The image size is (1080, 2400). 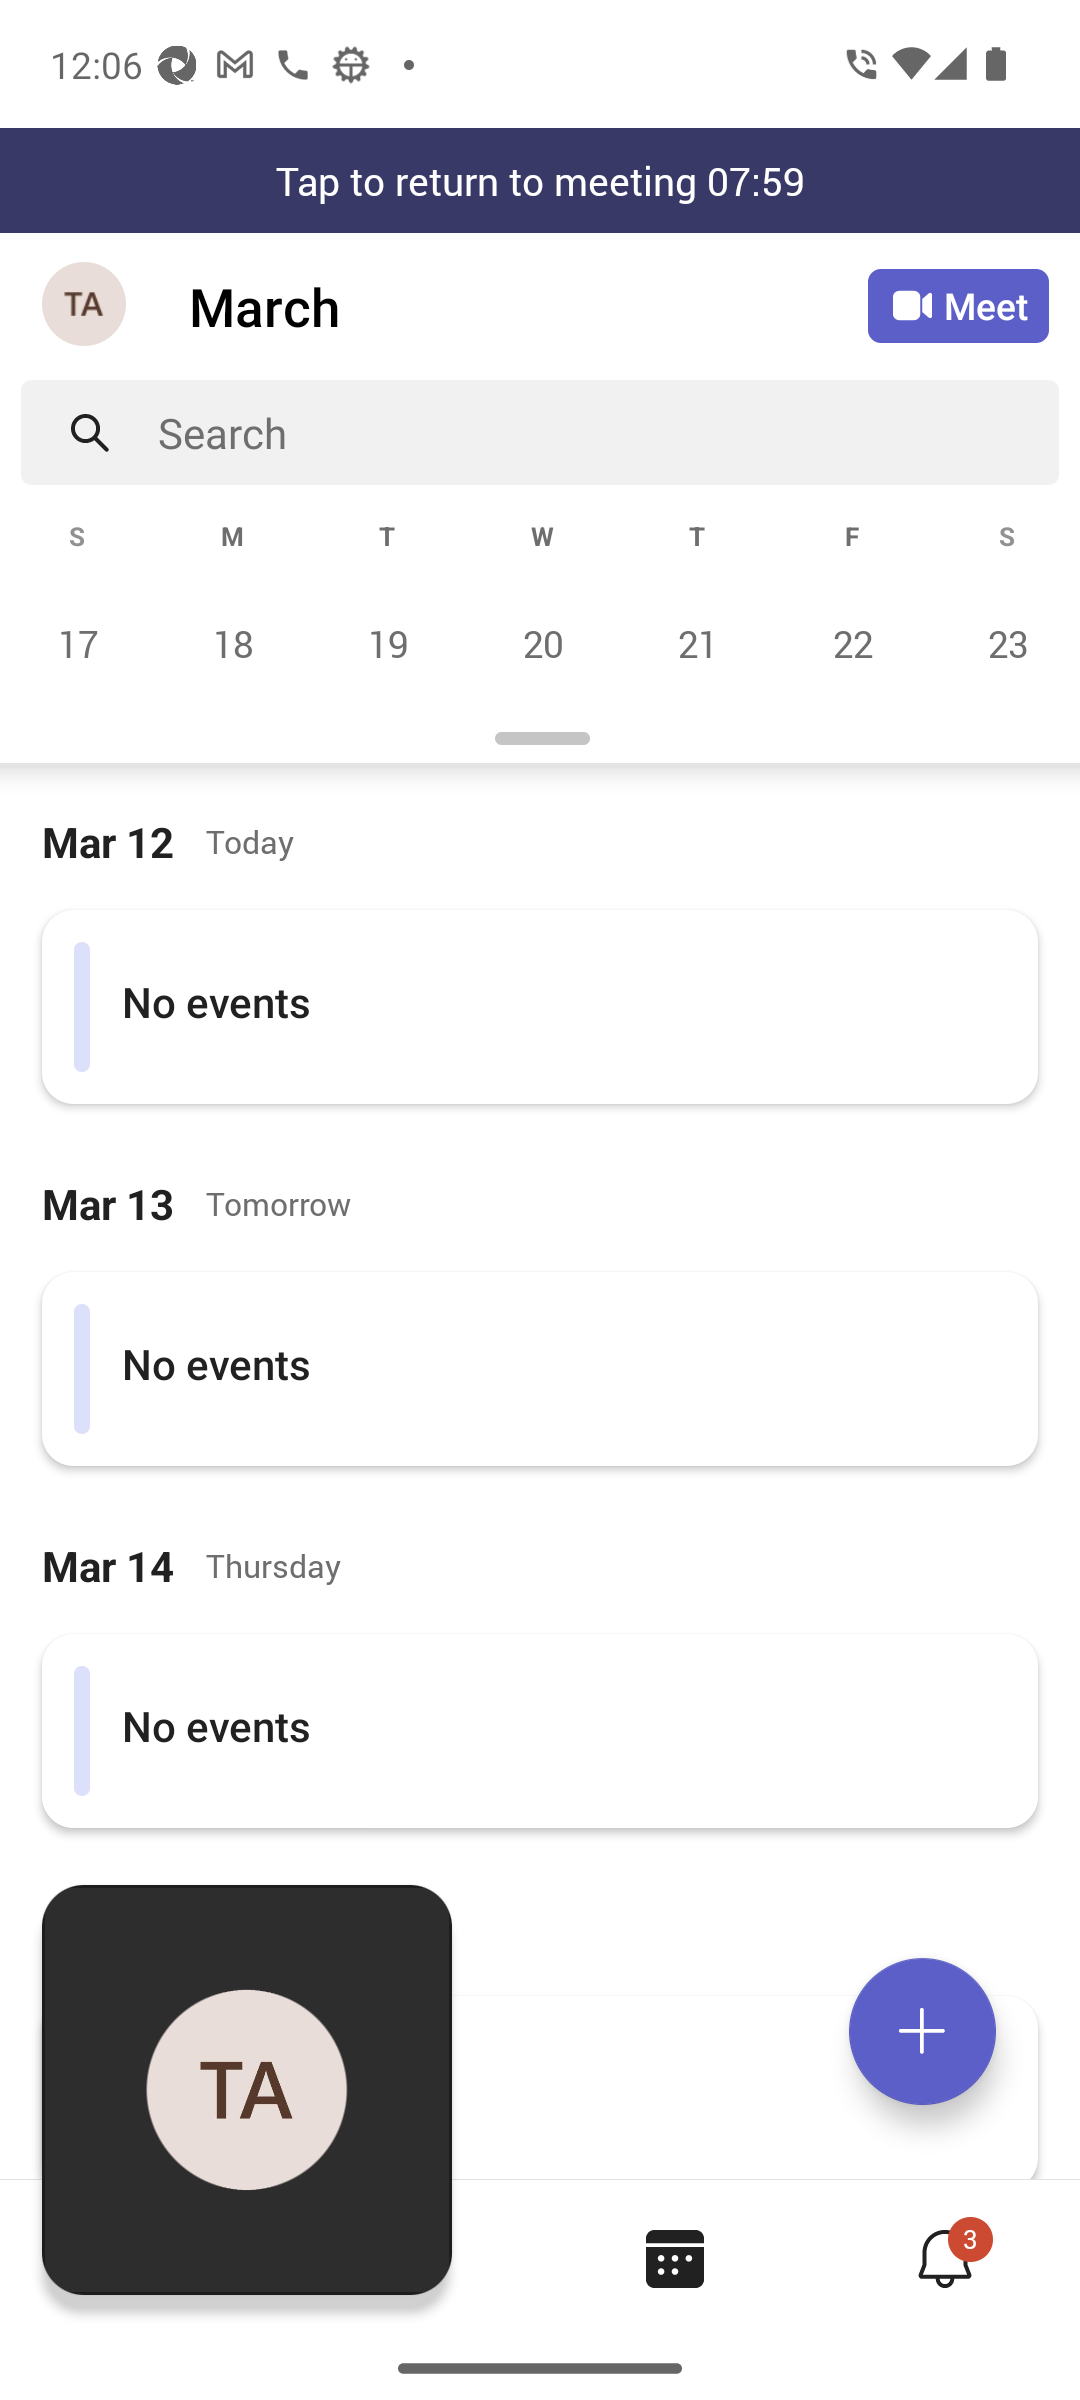 I want to click on Meet Meet now or join with an ID, so click(x=958, y=306).